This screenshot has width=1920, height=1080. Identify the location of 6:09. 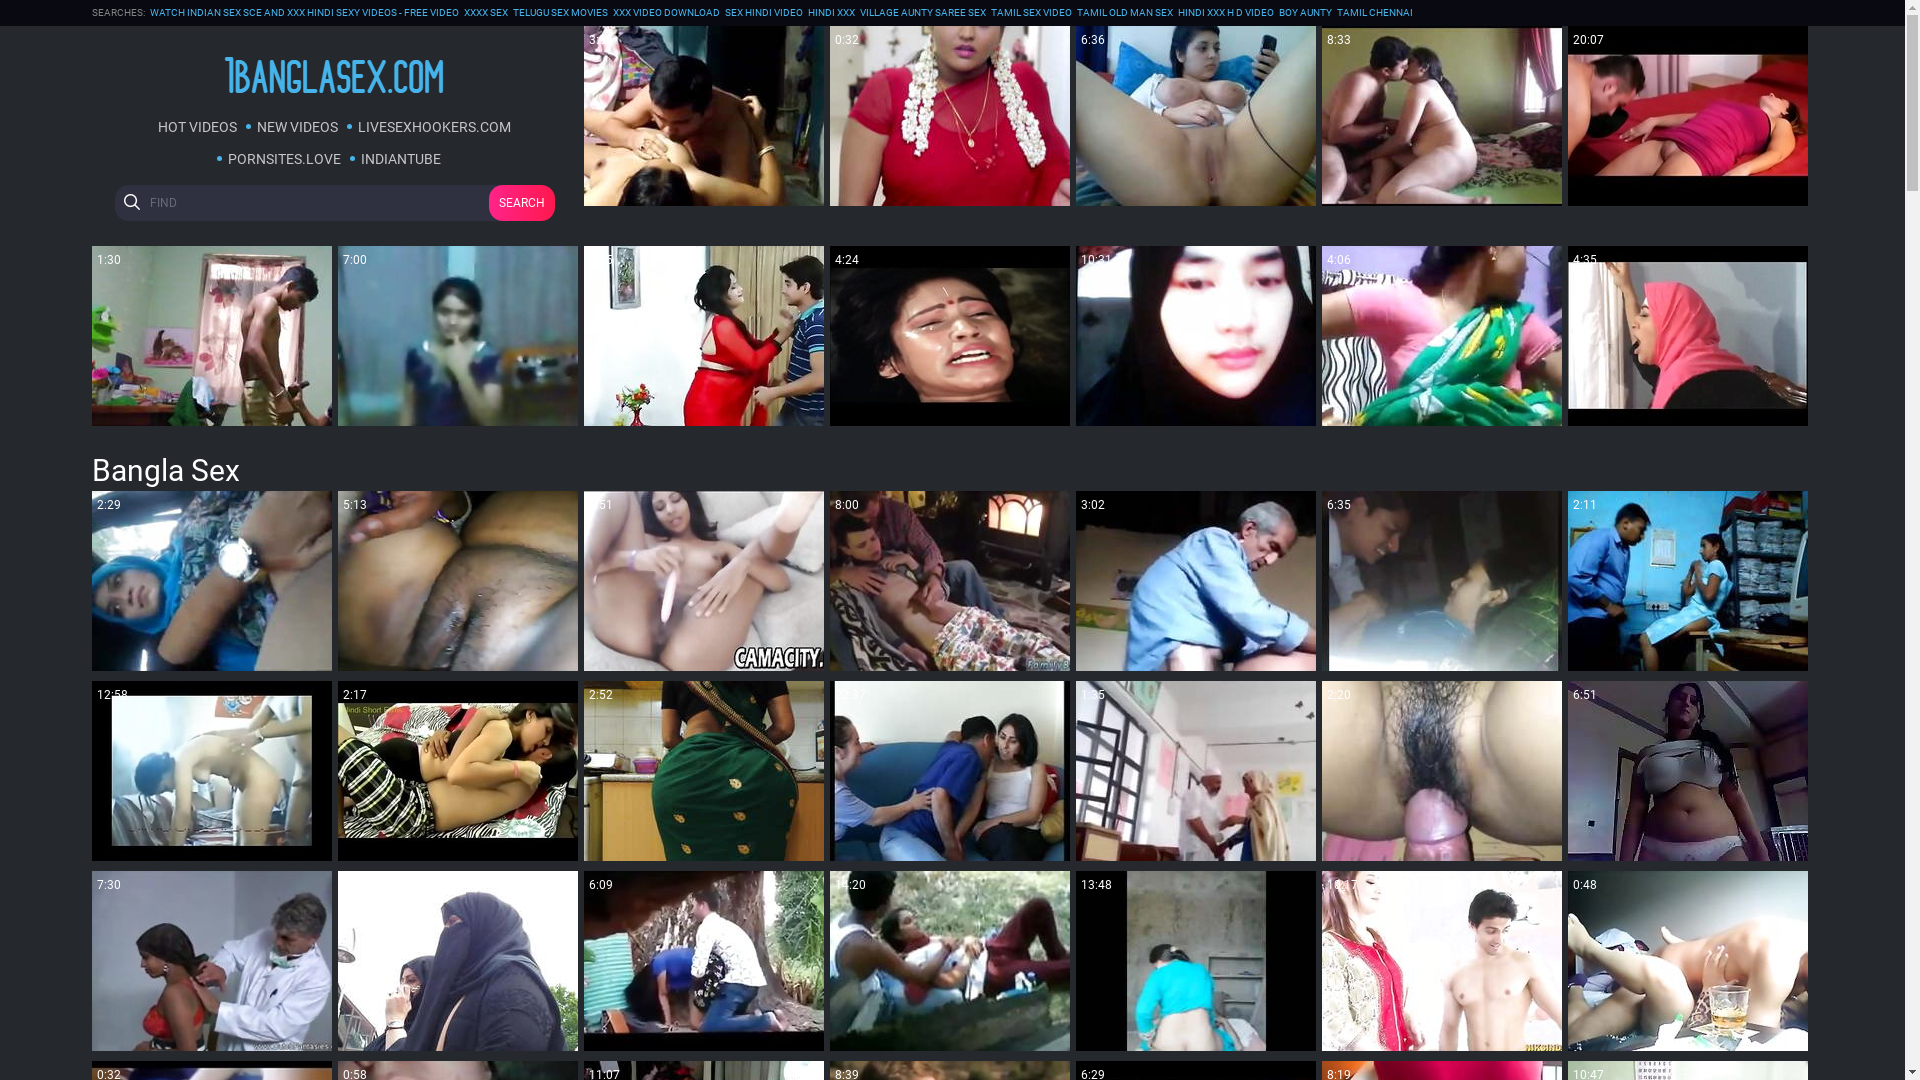
(704, 961).